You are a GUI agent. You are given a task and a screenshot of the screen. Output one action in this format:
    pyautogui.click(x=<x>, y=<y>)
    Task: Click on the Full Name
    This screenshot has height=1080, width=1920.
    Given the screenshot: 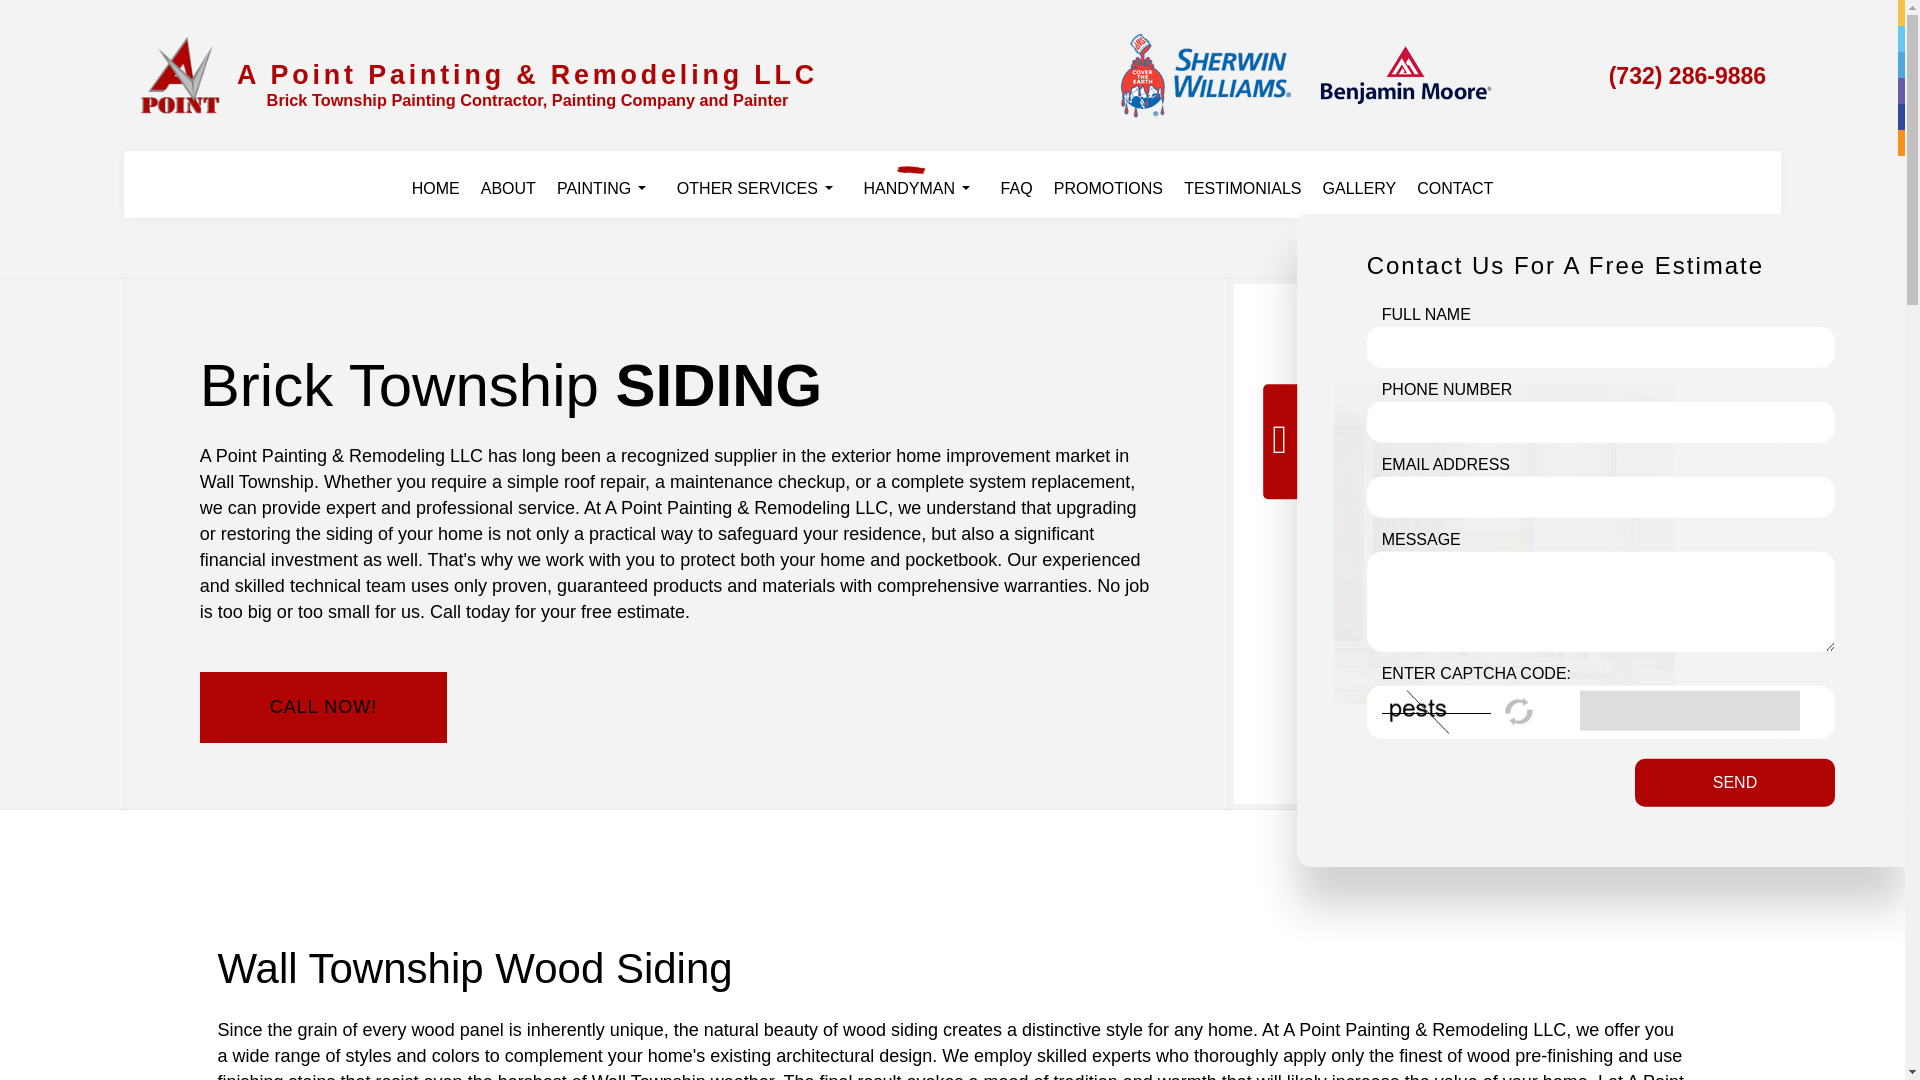 What is the action you would take?
    pyautogui.click(x=1601, y=348)
    